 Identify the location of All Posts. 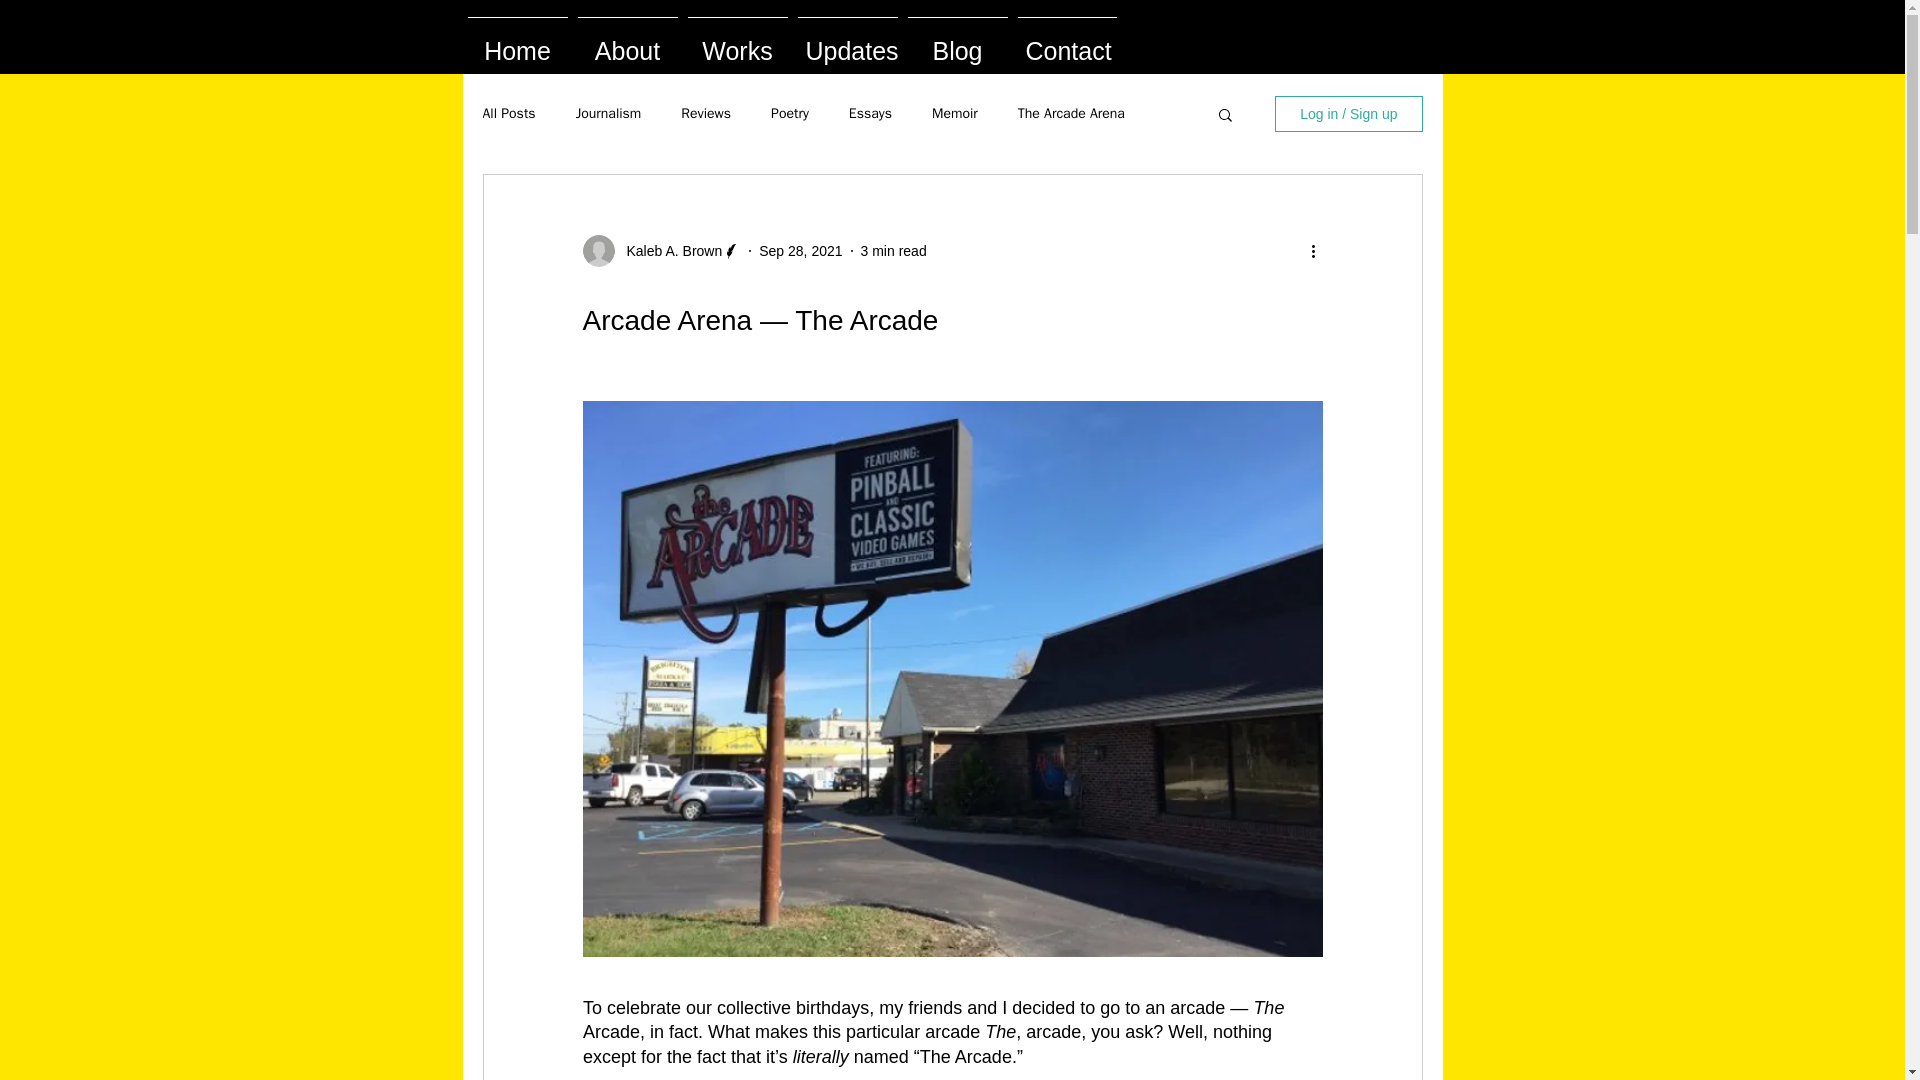
(508, 114).